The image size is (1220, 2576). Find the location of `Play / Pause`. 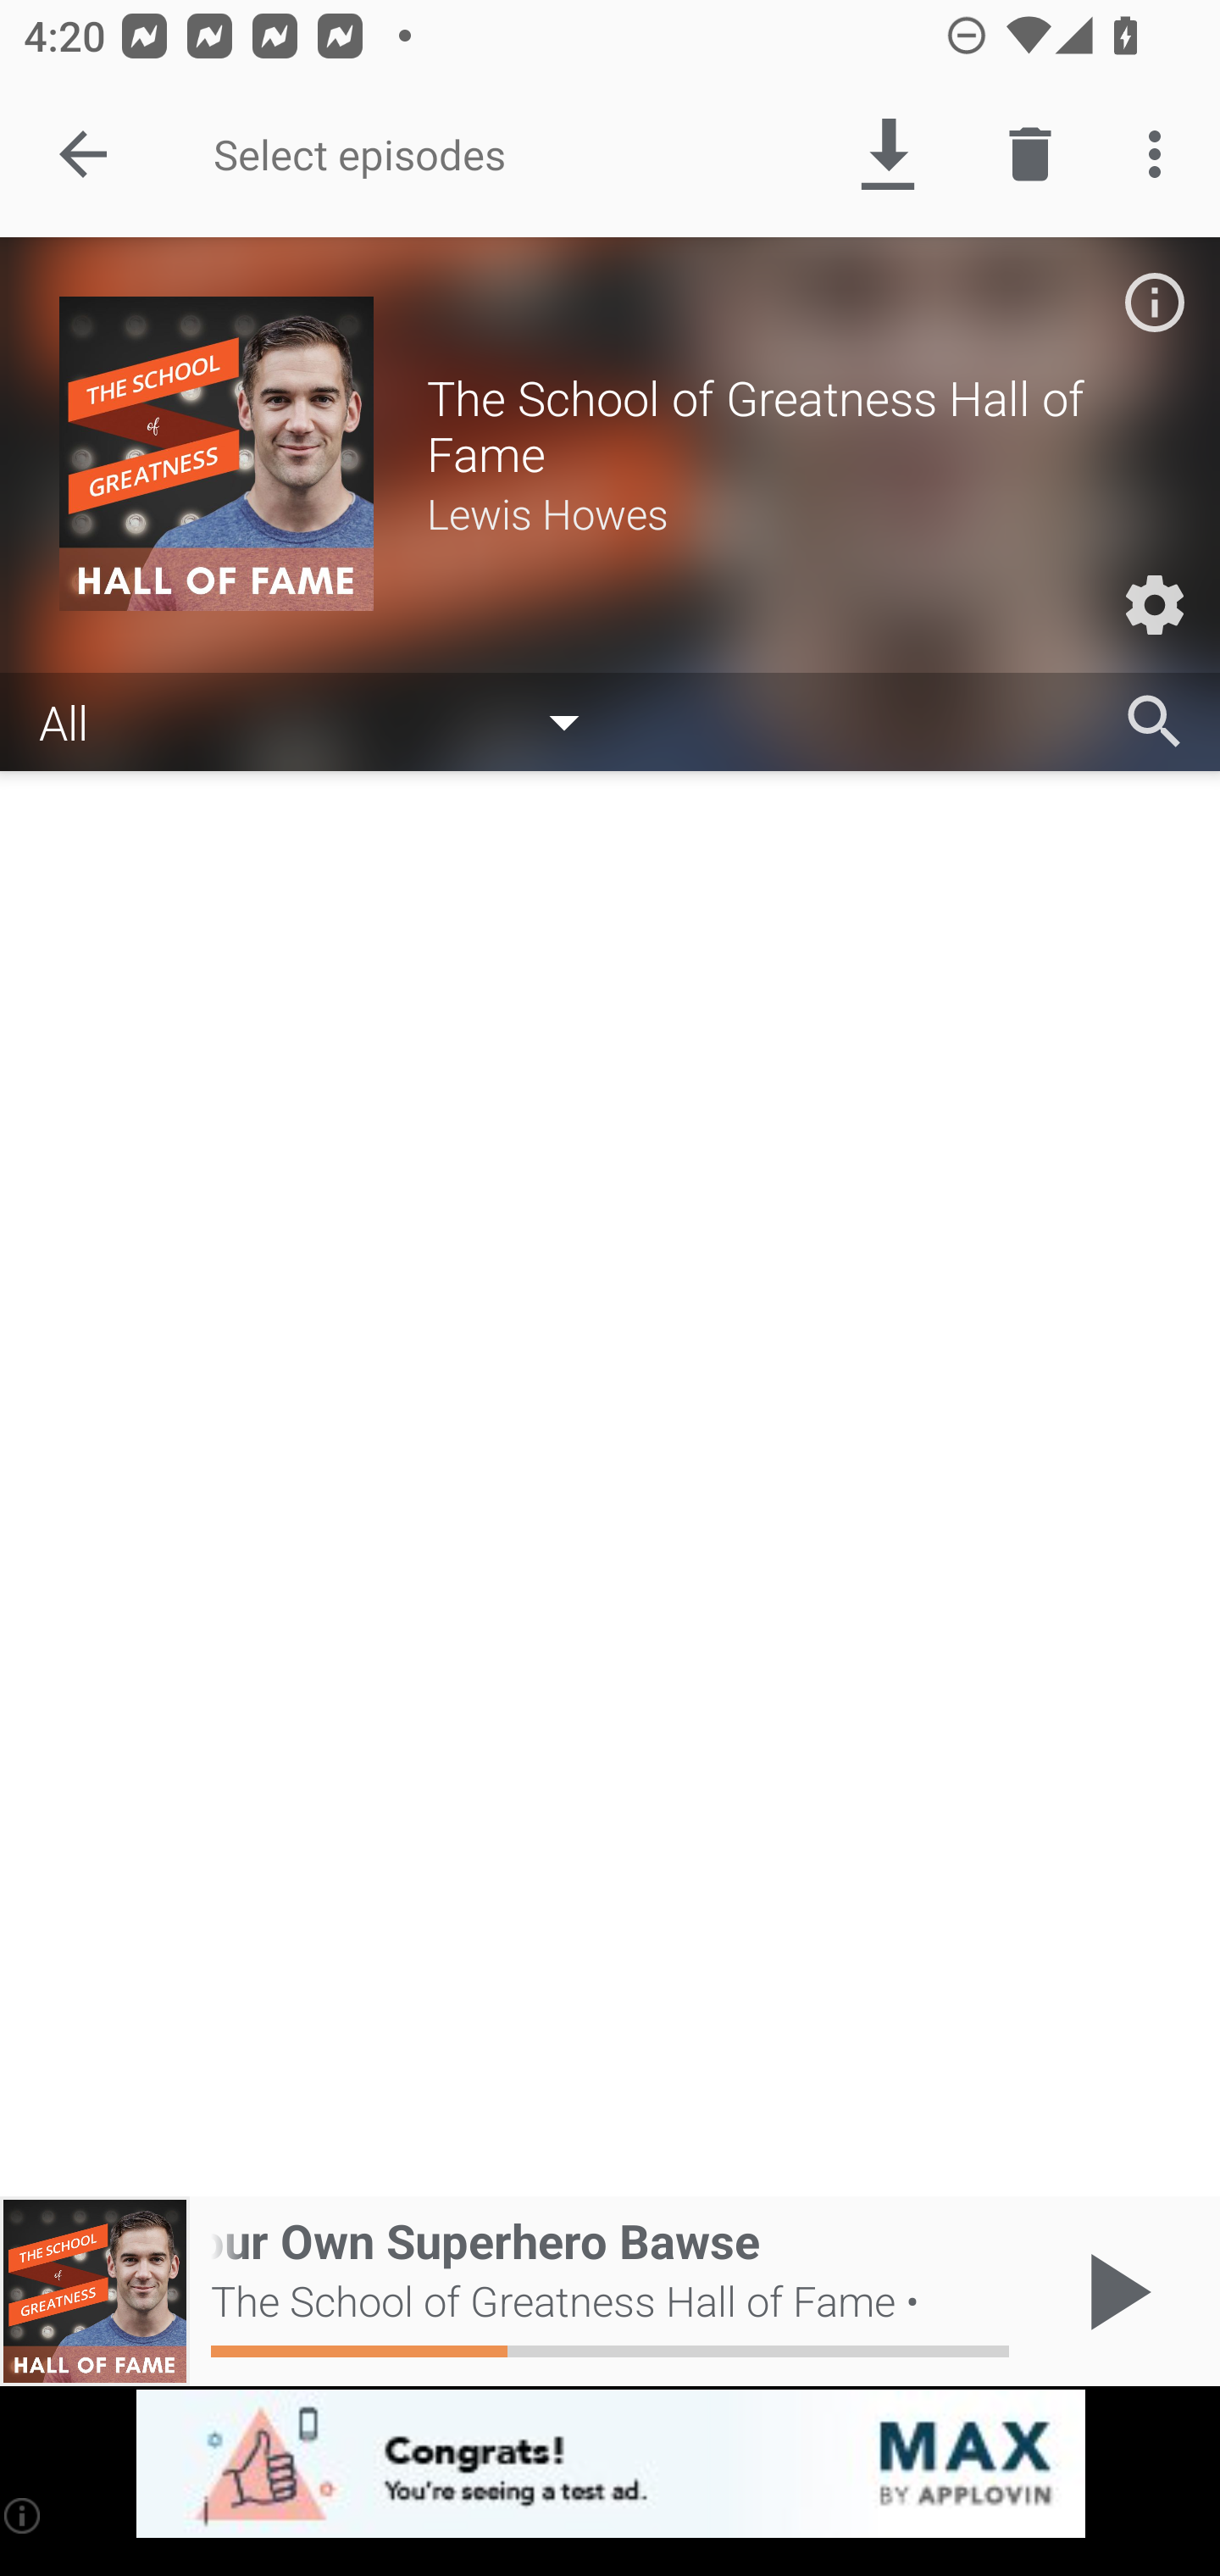

Play / Pause is located at coordinates (1113, 2291).